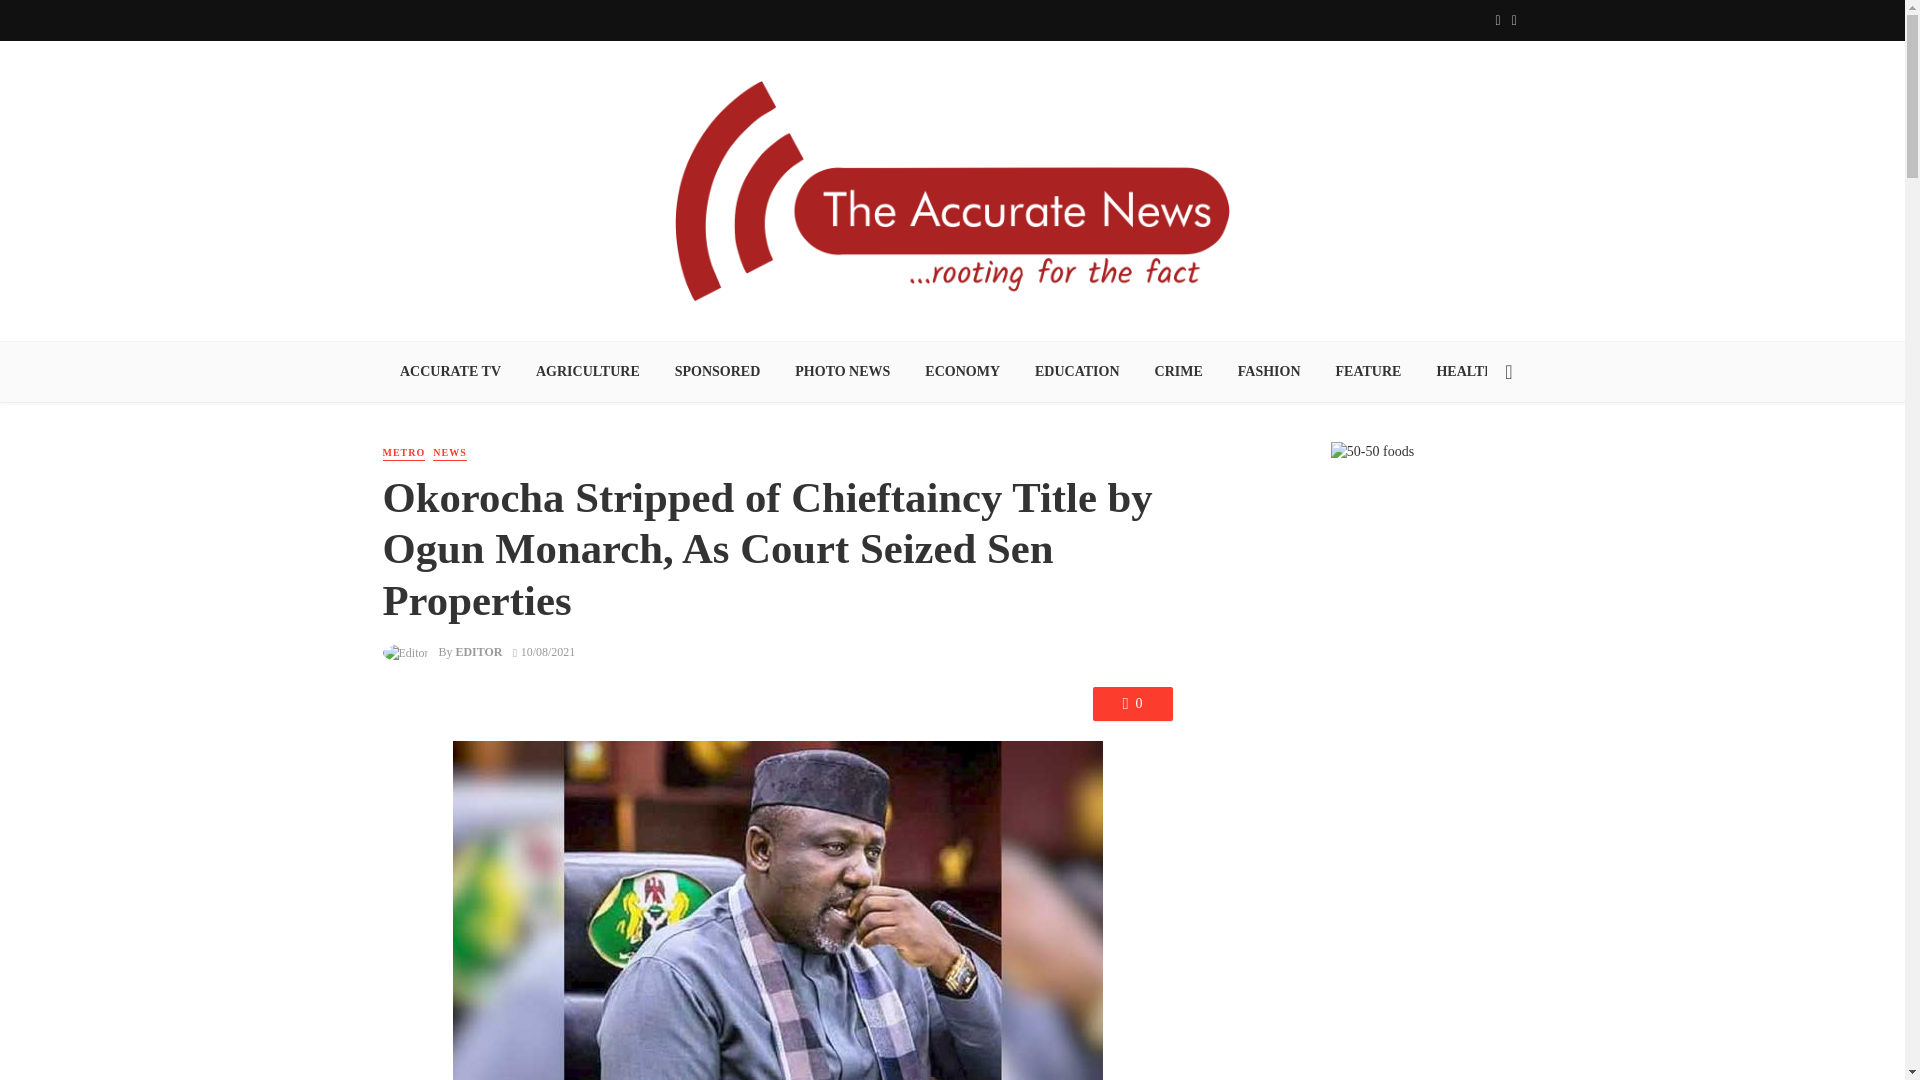 This screenshot has width=1920, height=1080. What do you see at coordinates (478, 651) in the screenshot?
I see `EDITOR` at bounding box center [478, 651].